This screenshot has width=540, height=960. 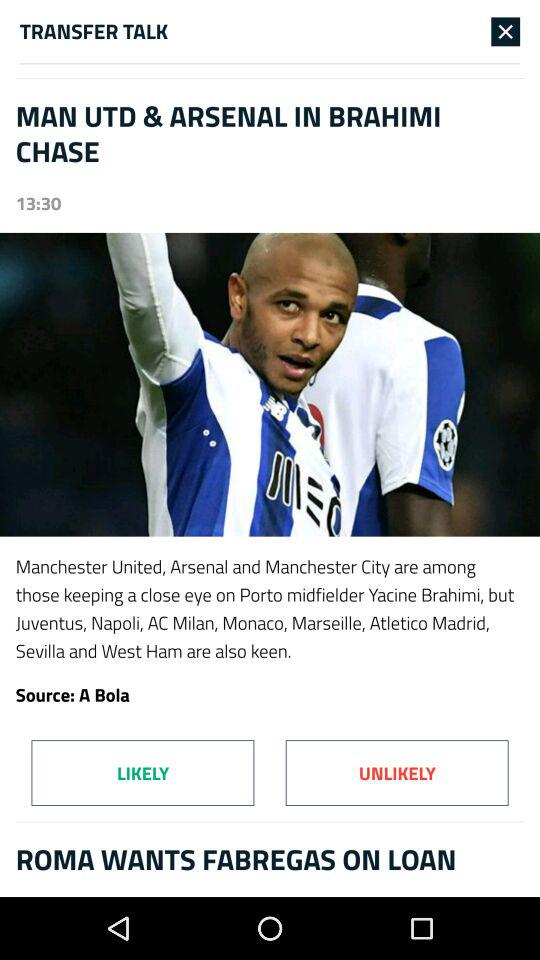 I want to click on tap icon below source: a bola icon, so click(x=142, y=772).